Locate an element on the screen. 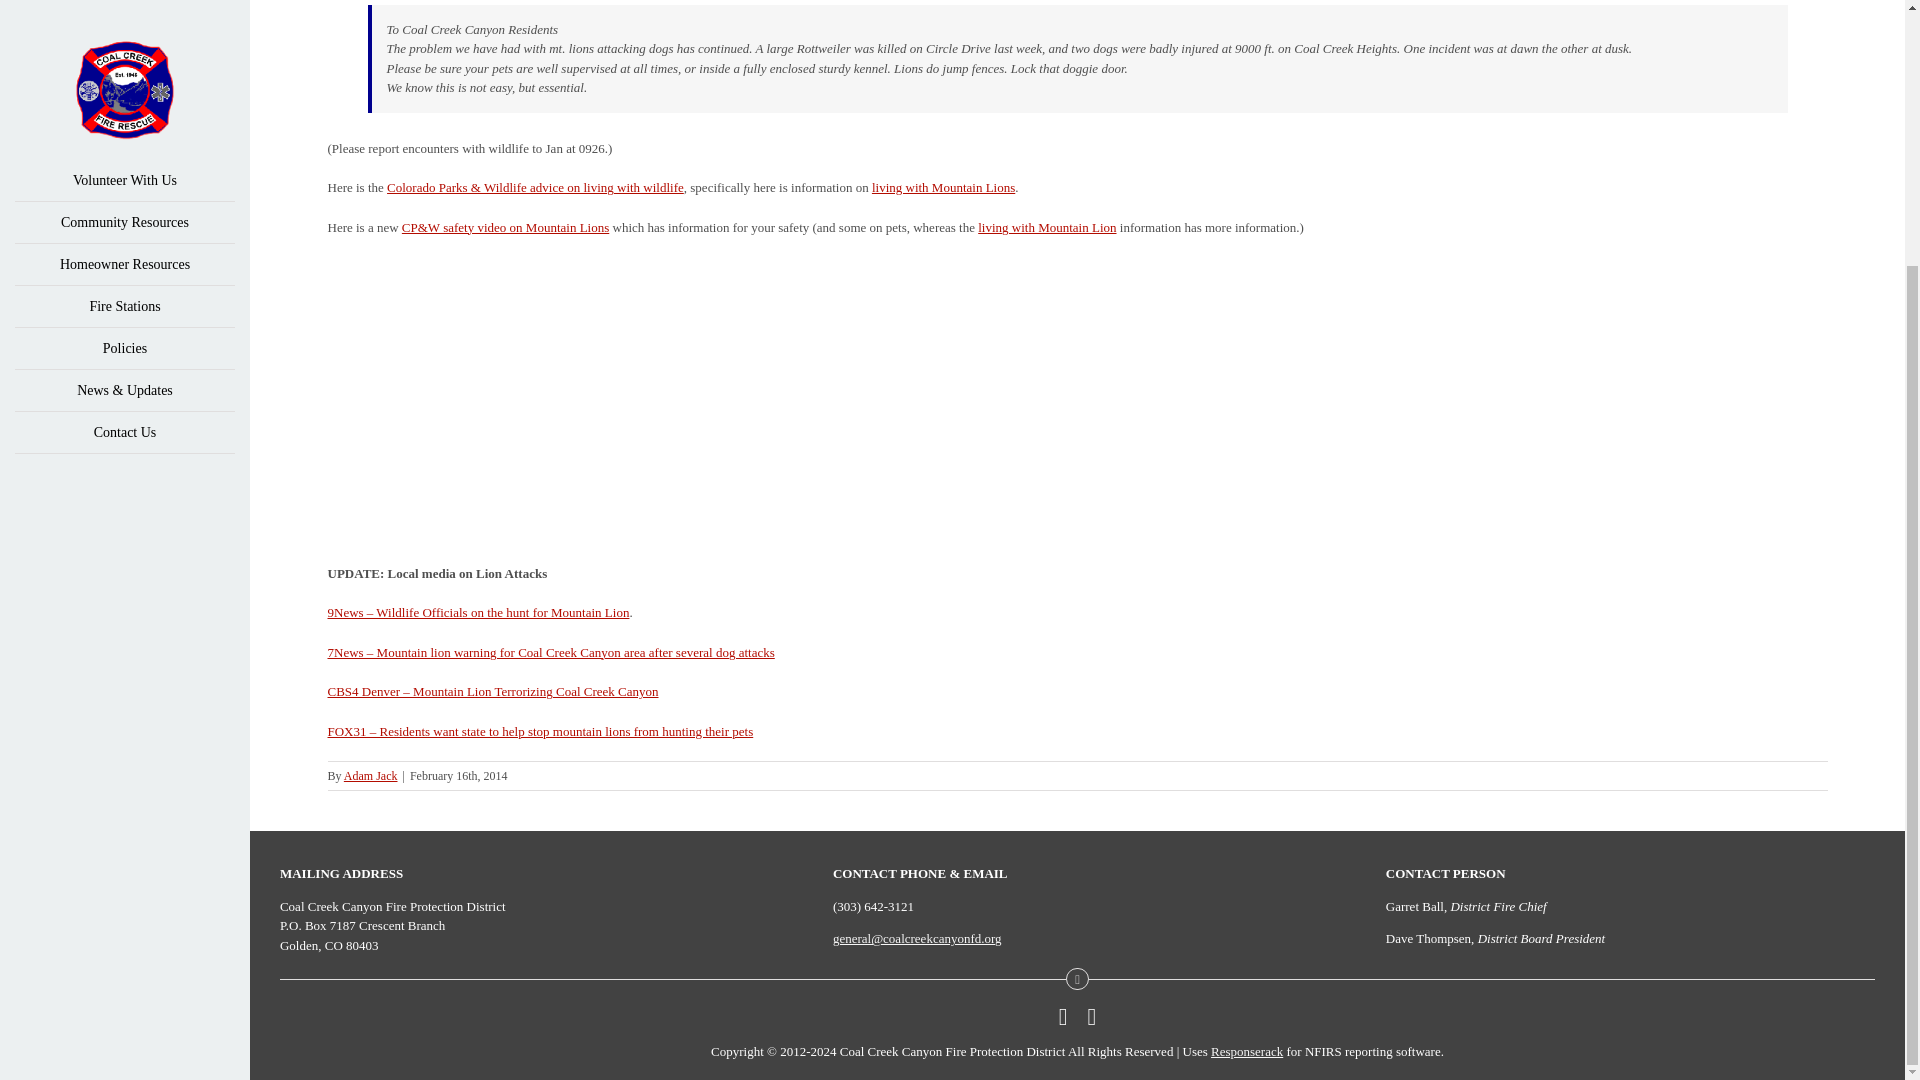  living with Mountain Lions is located at coordinates (943, 188).